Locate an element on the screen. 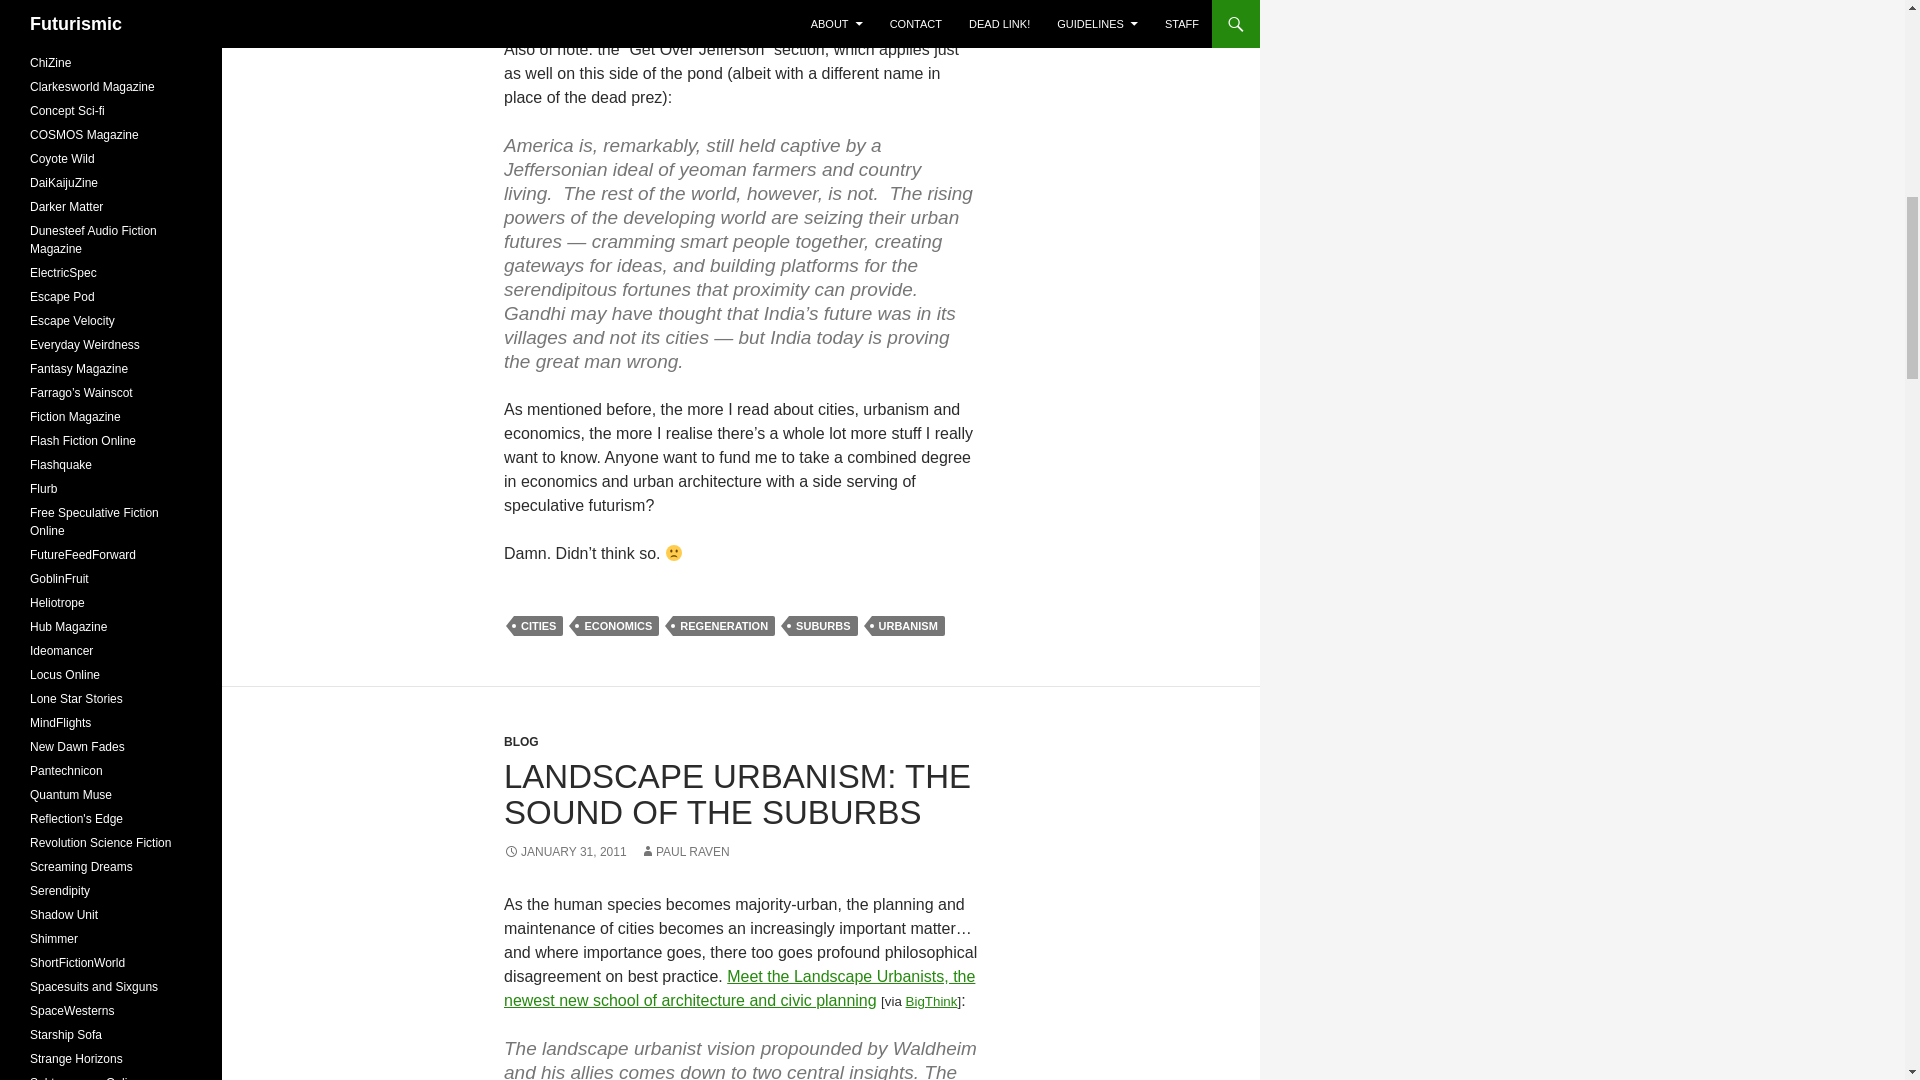  SUBURBS is located at coordinates (822, 626).